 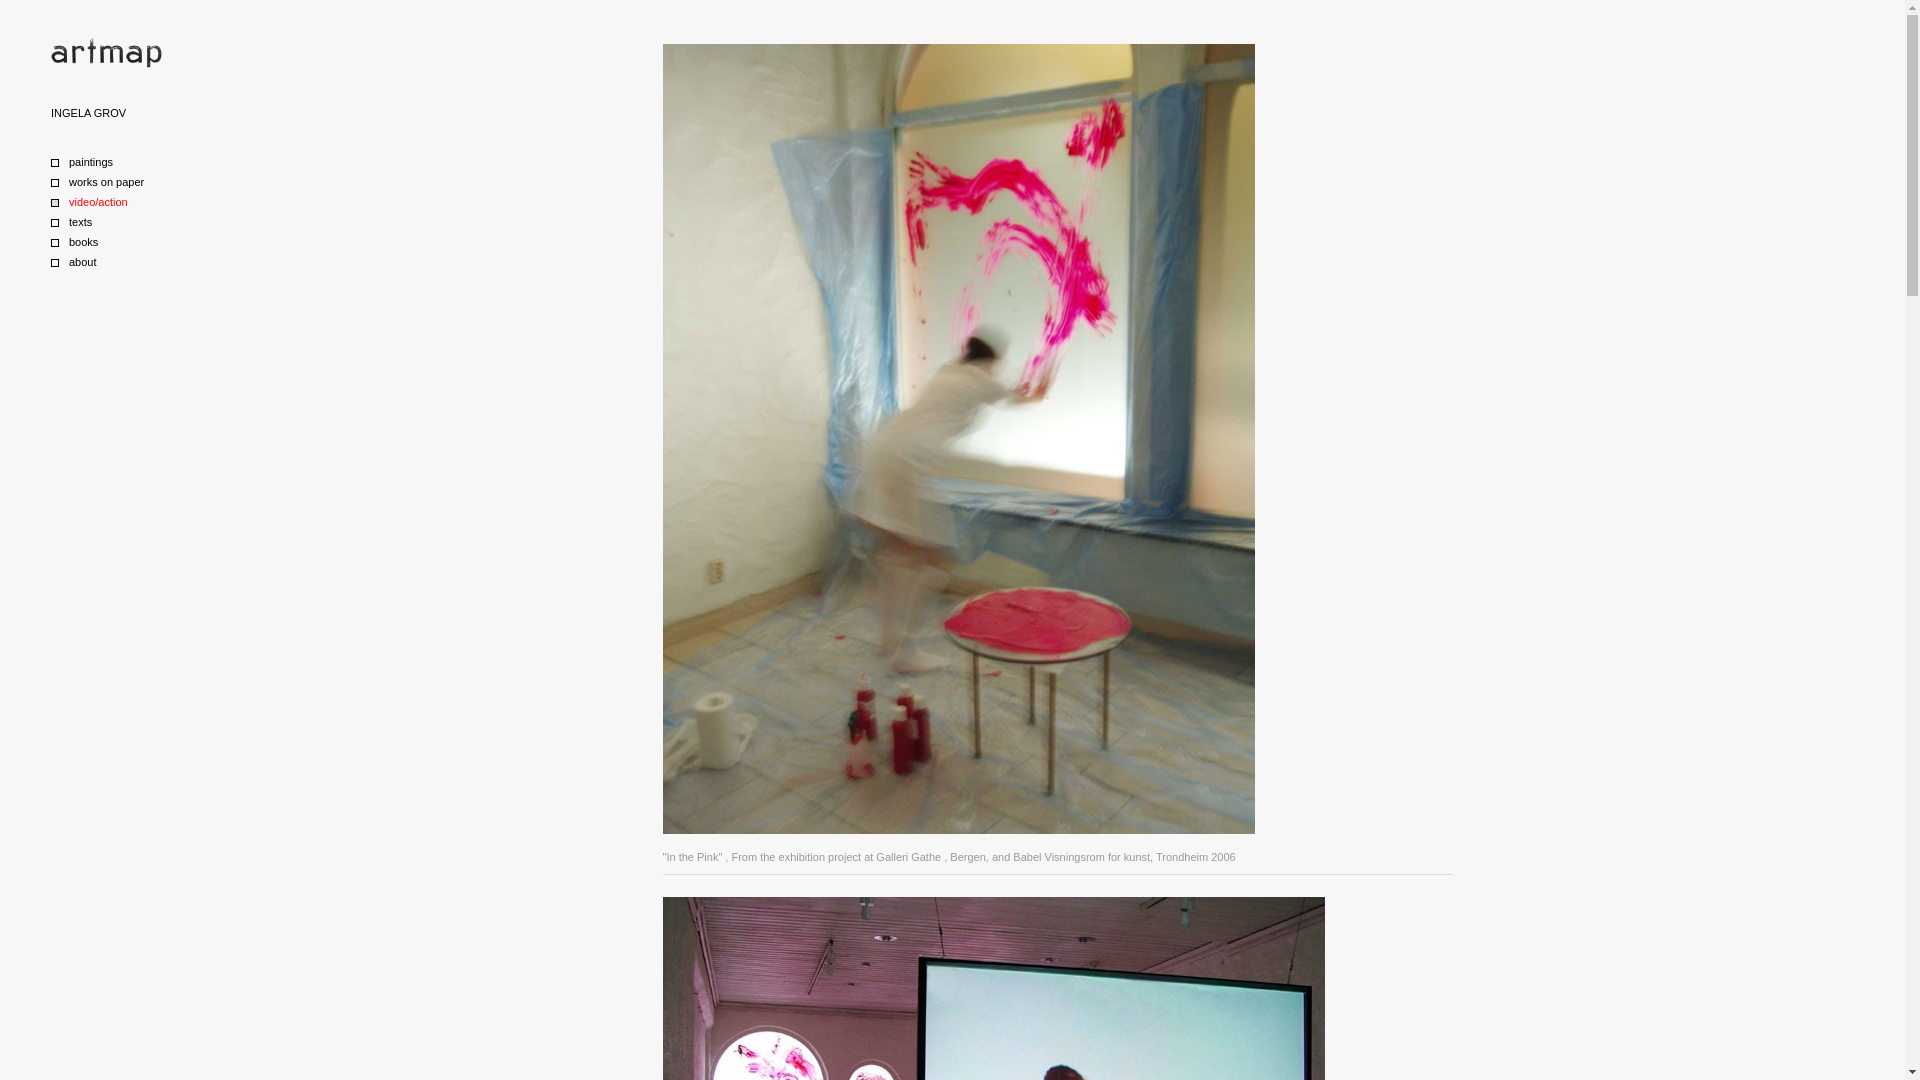 What do you see at coordinates (126, 162) in the screenshot?
I see `paintings` at bounding box center [126, 162].